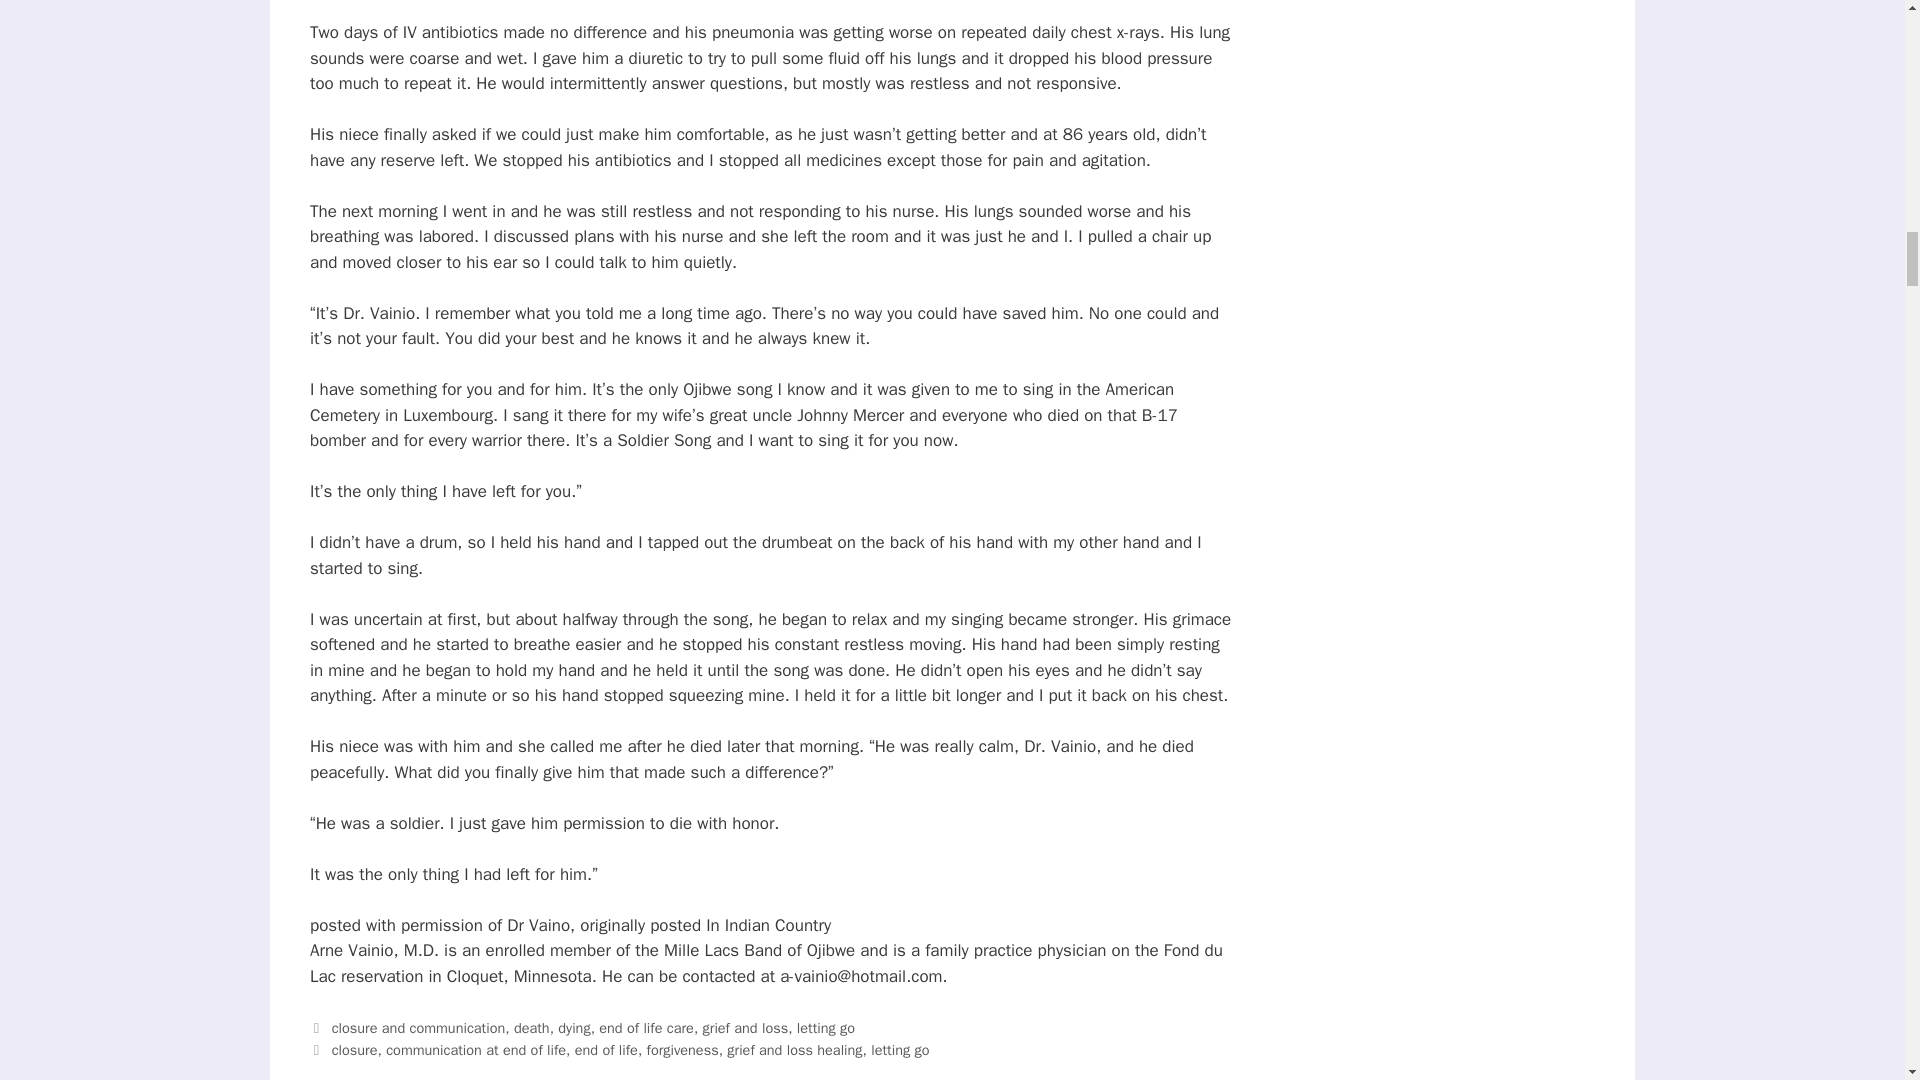  What do you see at coordinates (900, 1050) in the screenshot?
I see `letting go` at bounding box center [900, 1050].